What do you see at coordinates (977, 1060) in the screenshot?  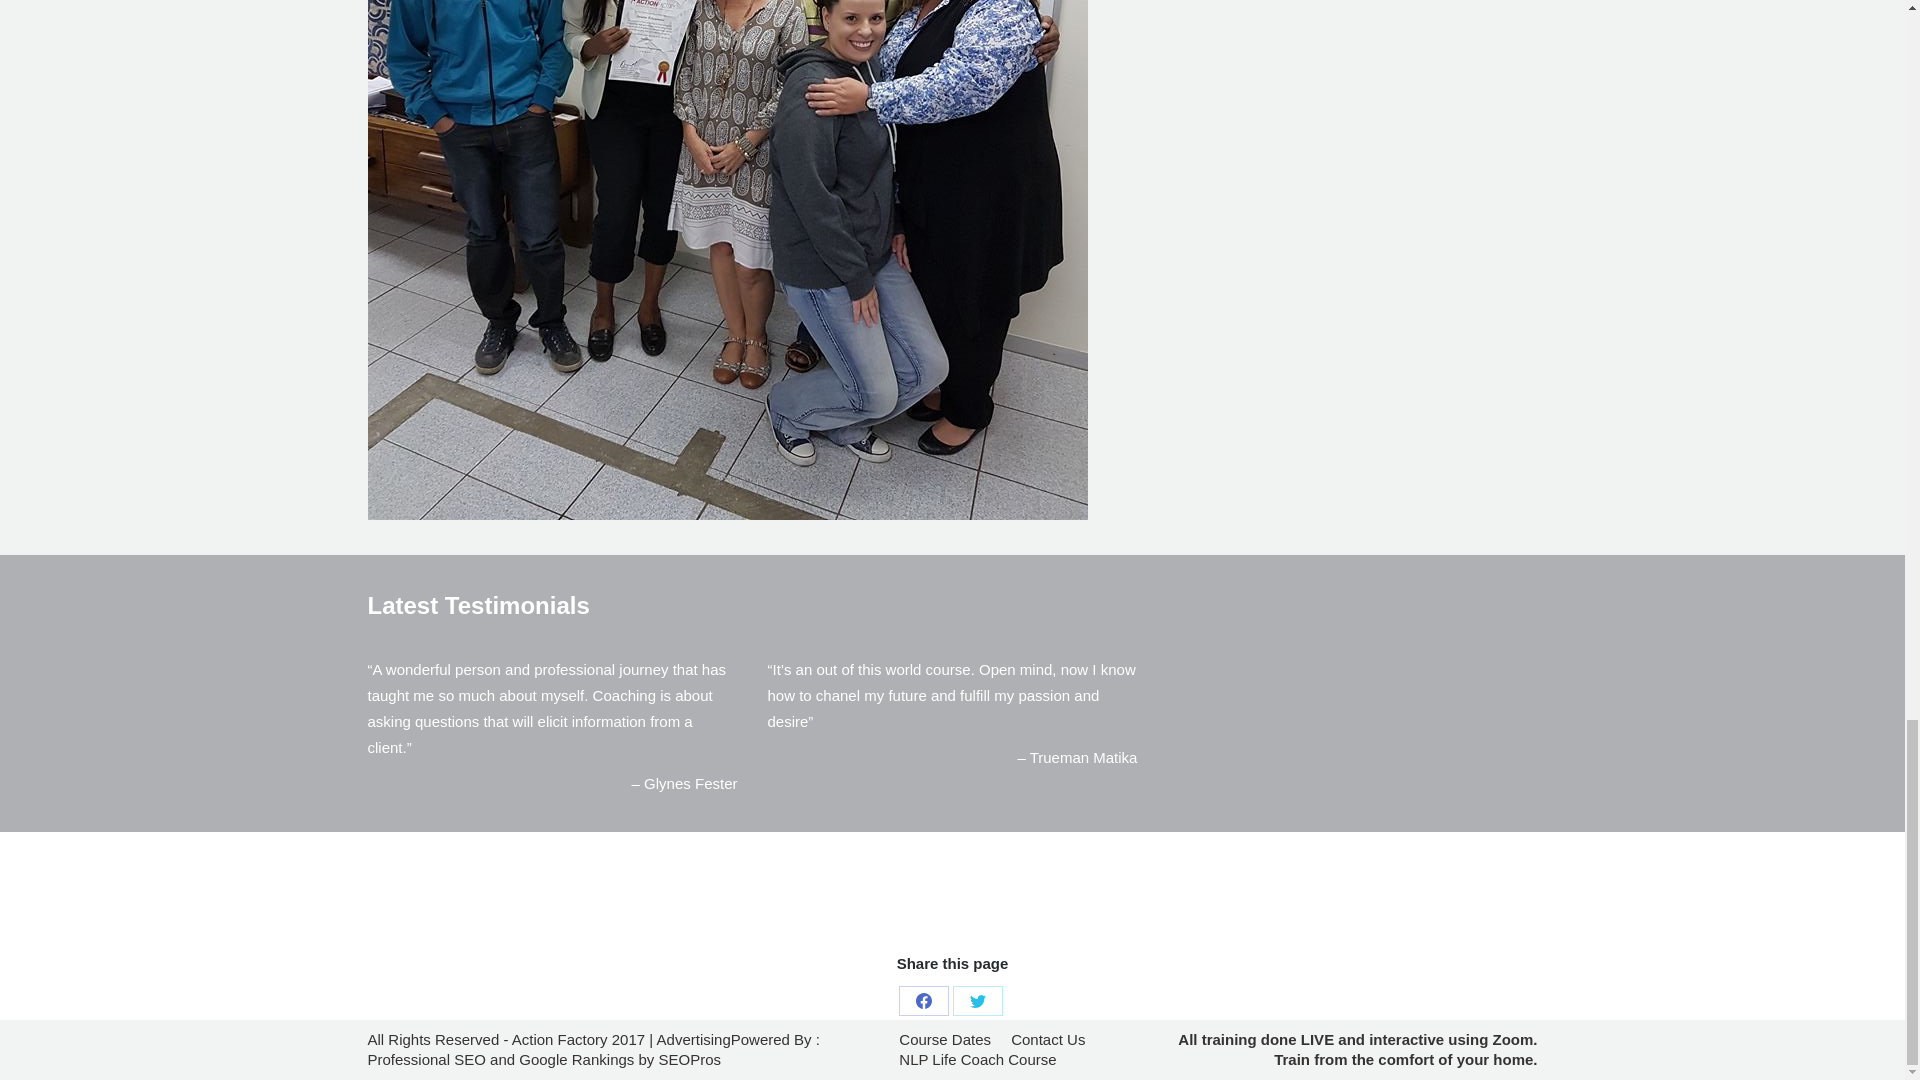 I see `NLP Life Coach Course` at bounding box center [977, 1060].